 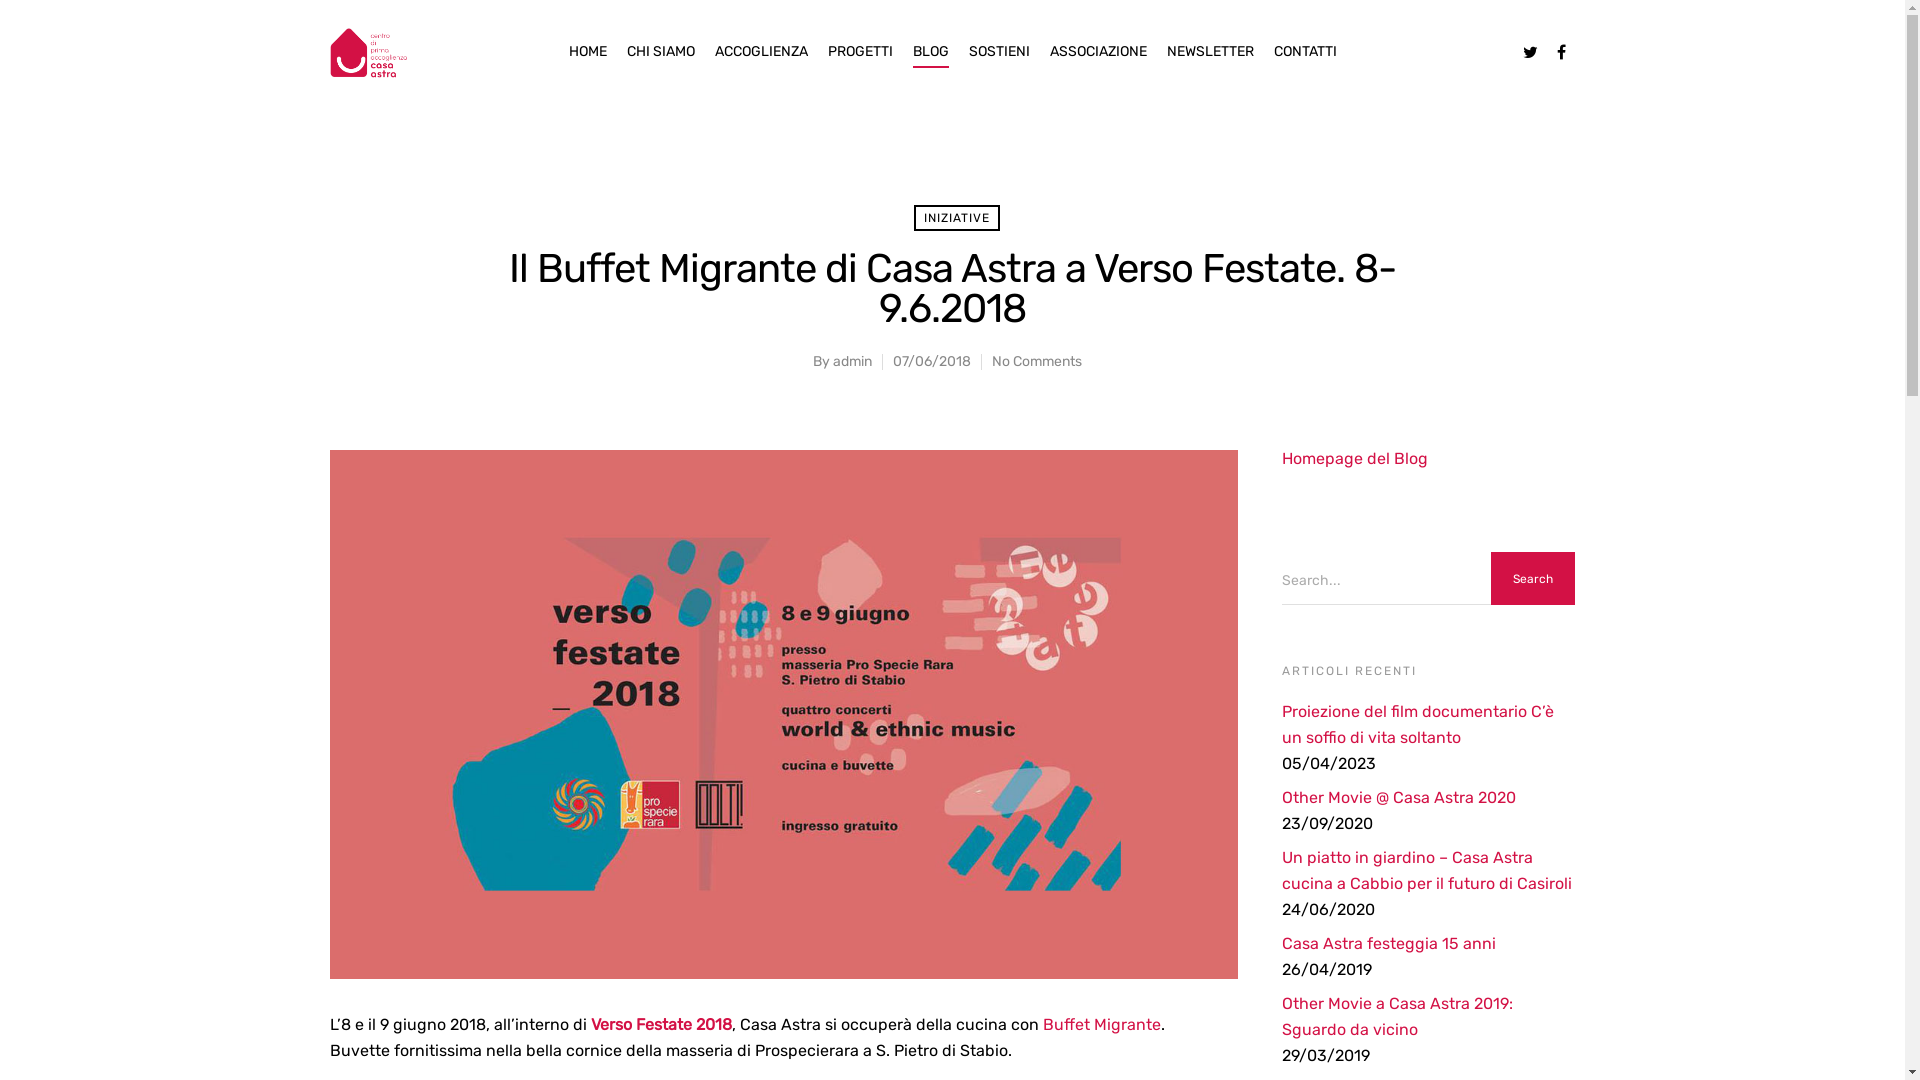 What do you see at coordinates (852, 362) in the screenshot?
I see `admin` at bounding box center [852, 362].